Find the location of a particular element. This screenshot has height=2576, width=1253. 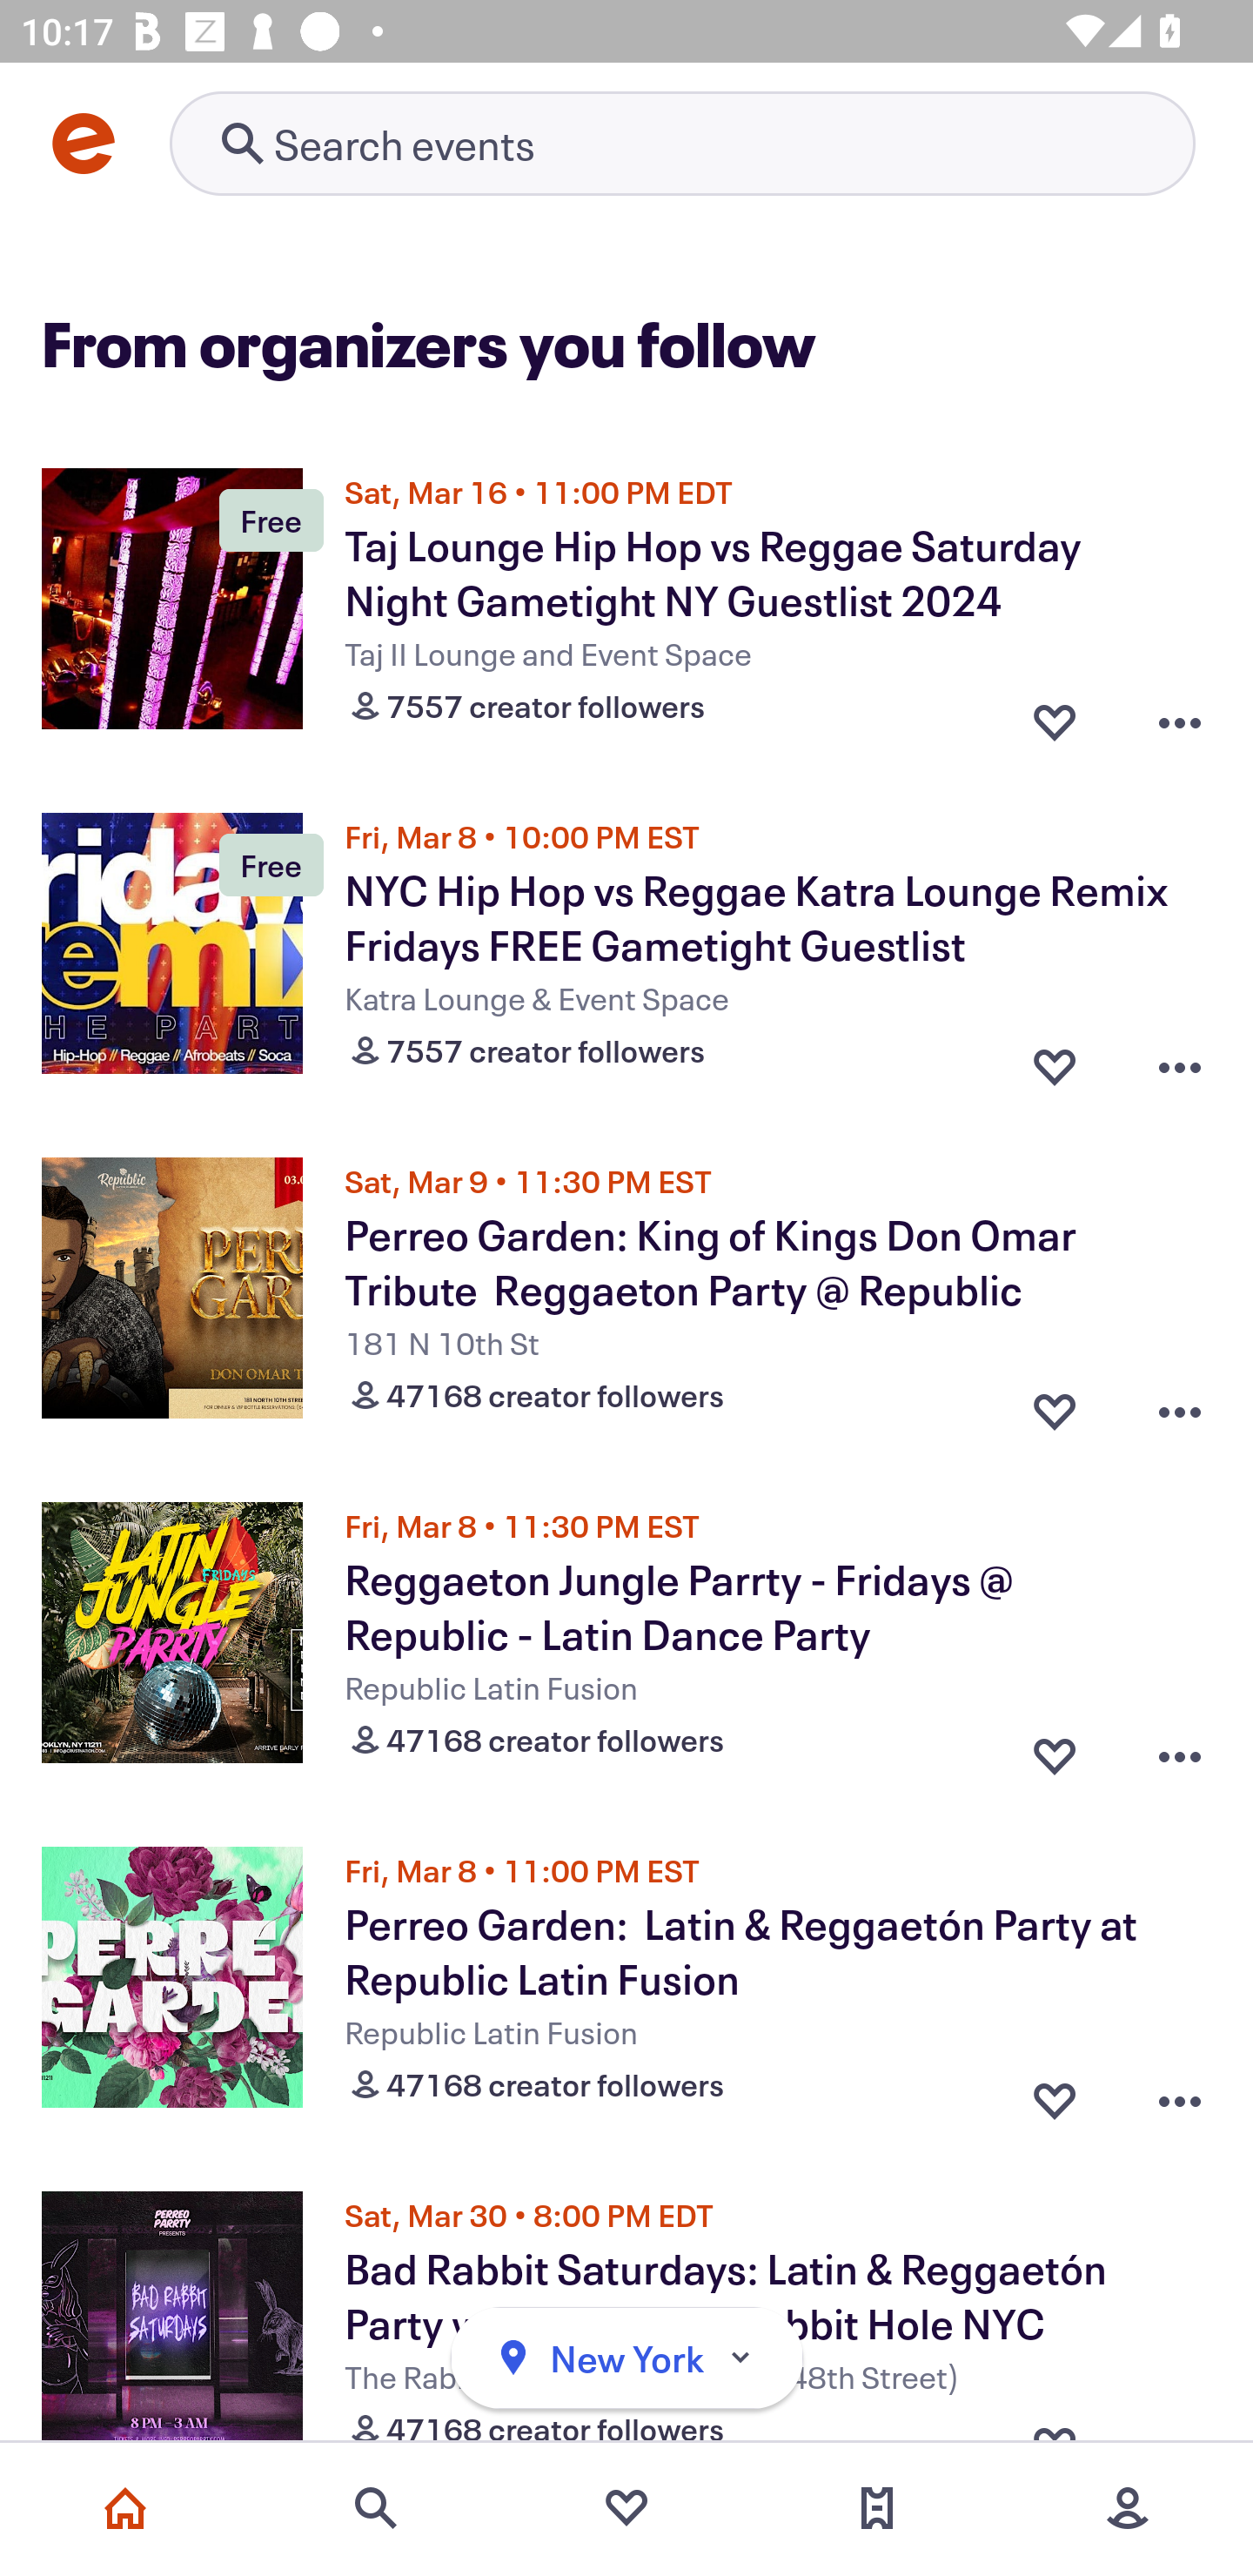

Favorites is located at coordinates (626, 2508).